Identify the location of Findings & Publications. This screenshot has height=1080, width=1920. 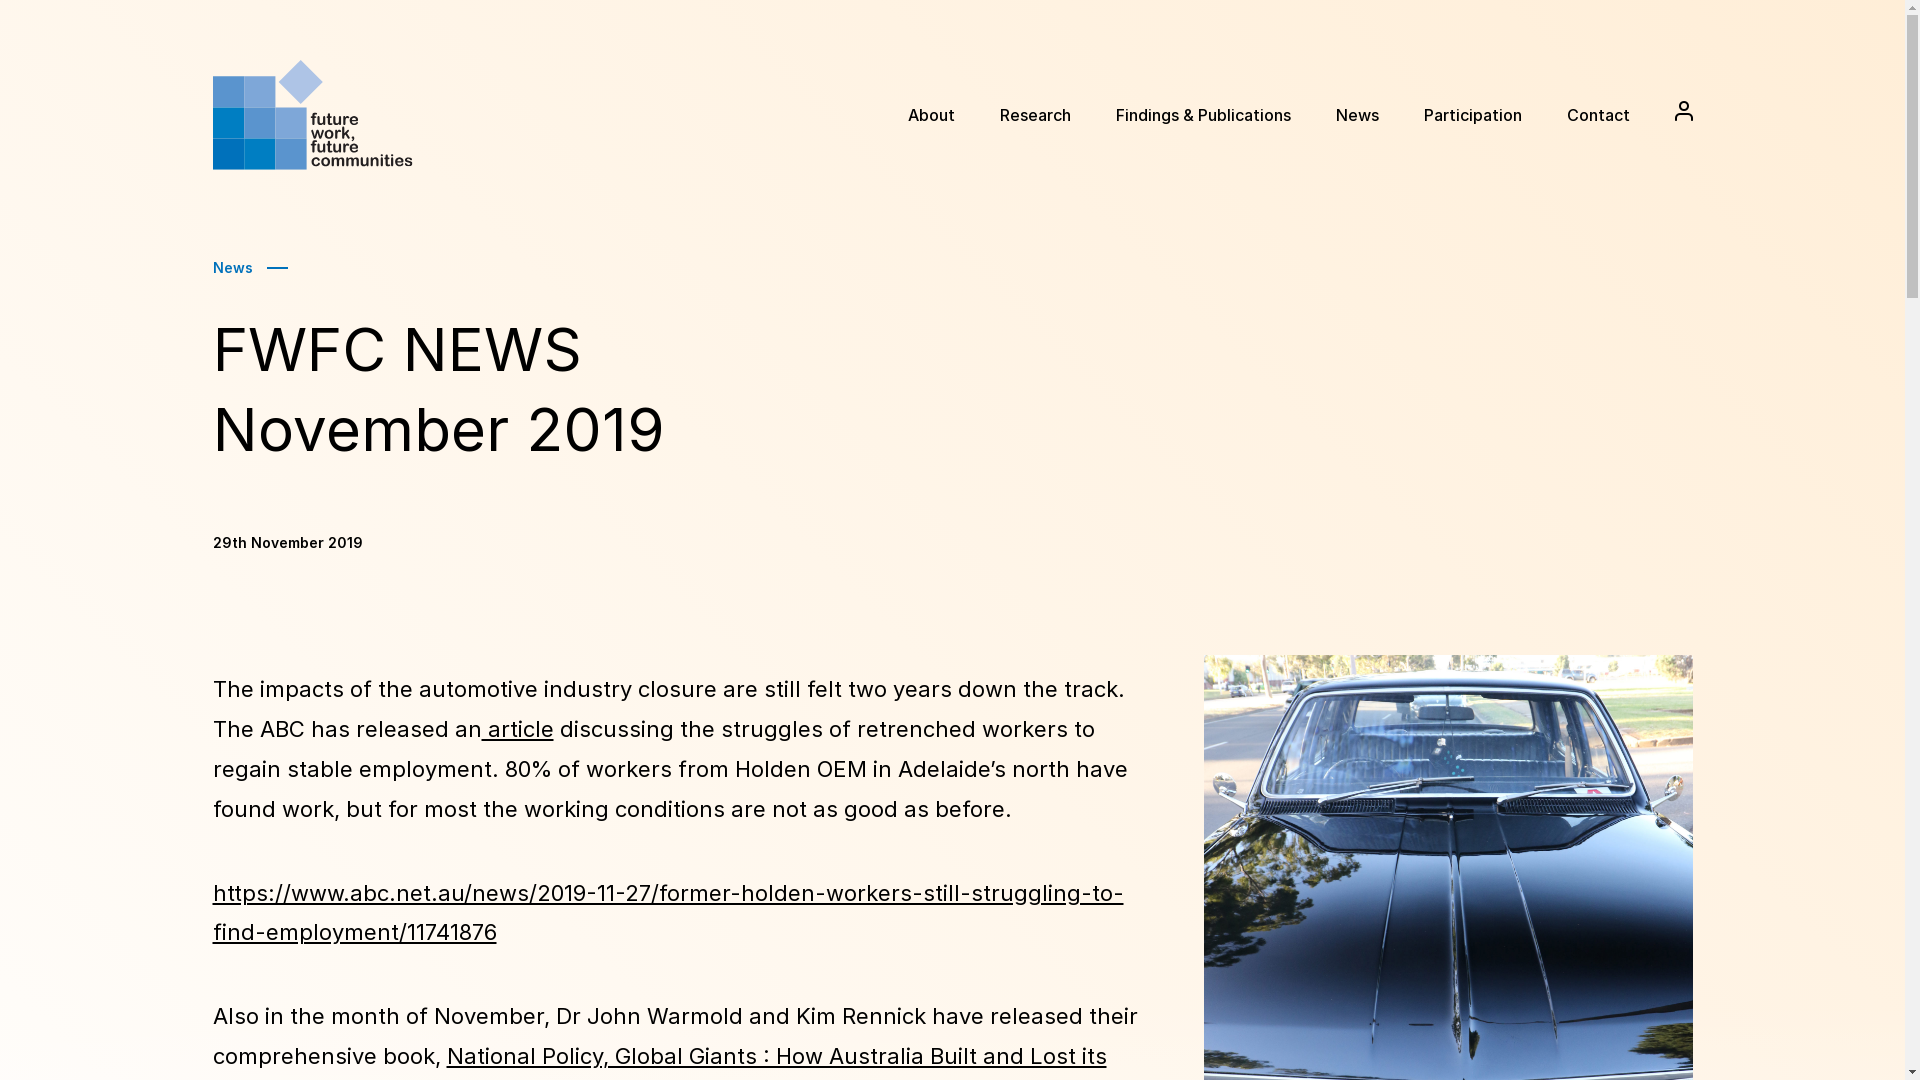
(1204, 116).